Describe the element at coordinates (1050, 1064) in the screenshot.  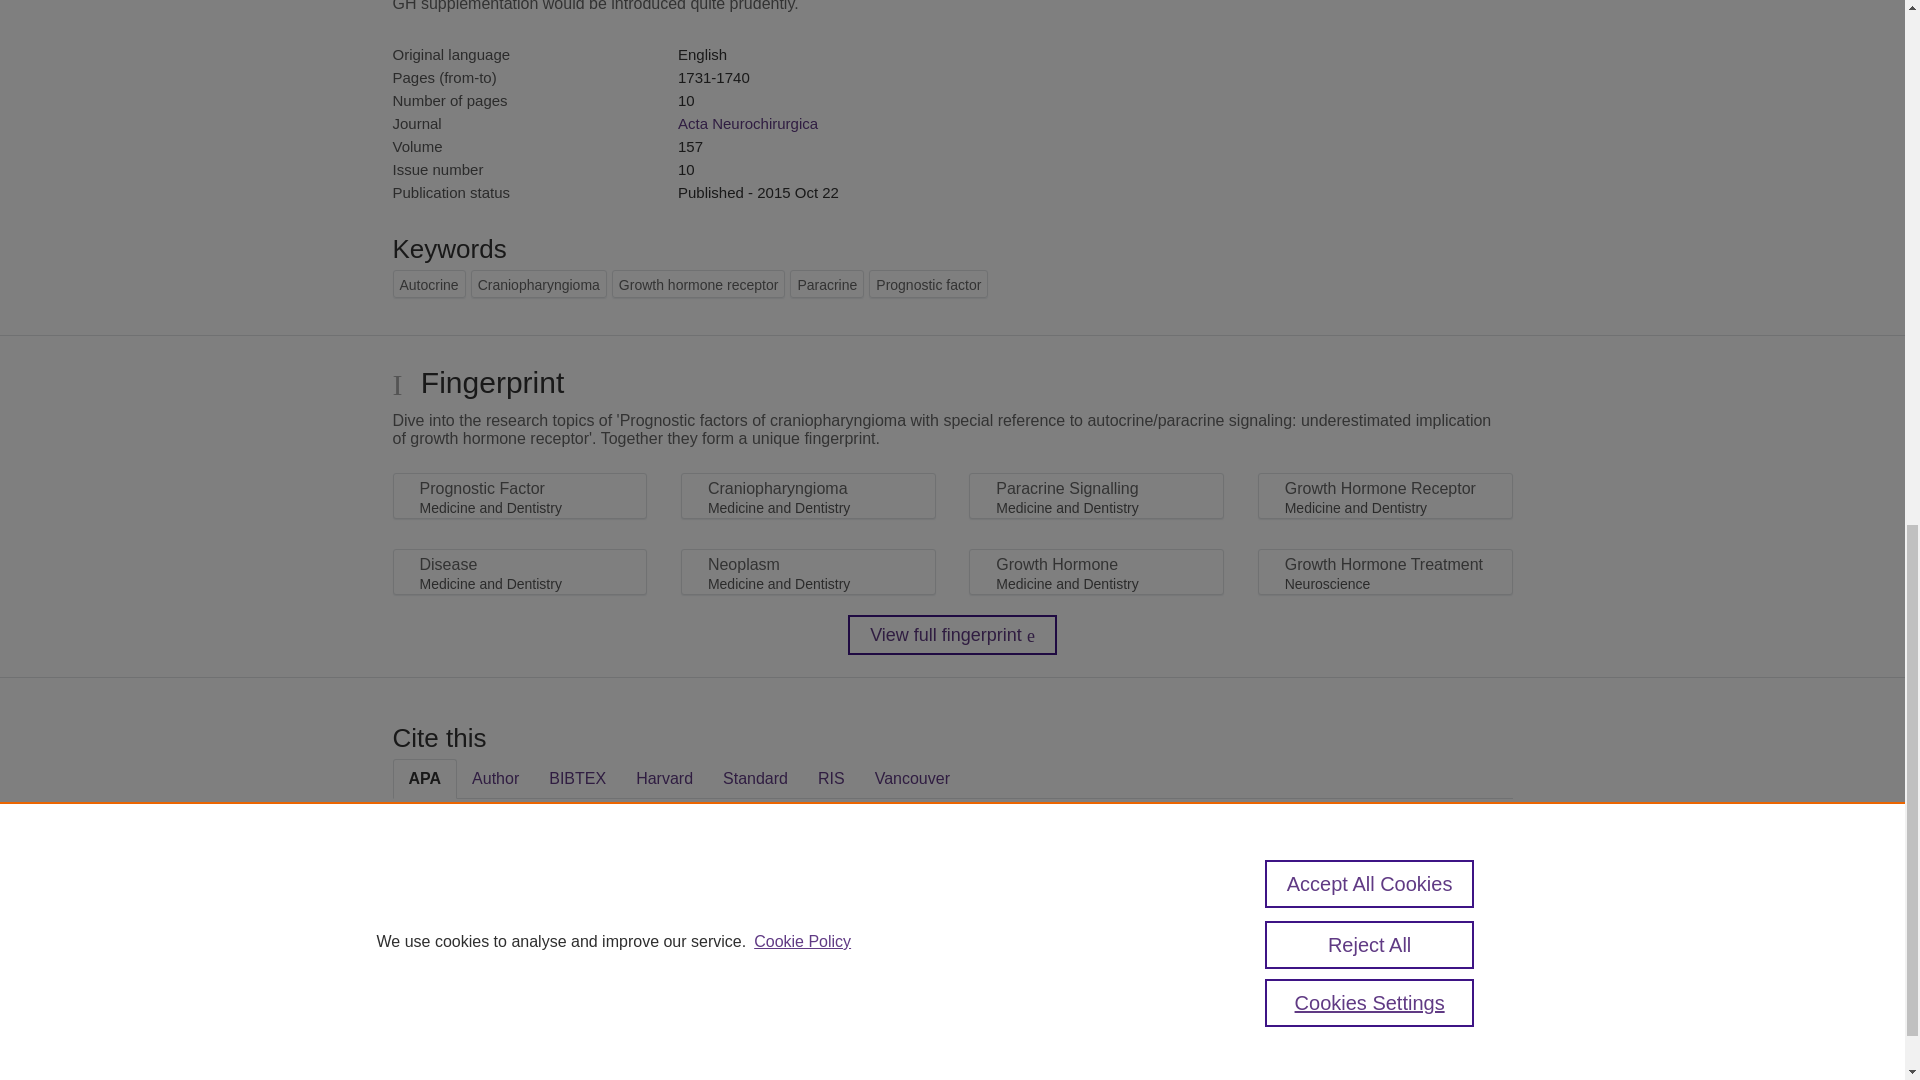
I see `use of cookies` at that location.